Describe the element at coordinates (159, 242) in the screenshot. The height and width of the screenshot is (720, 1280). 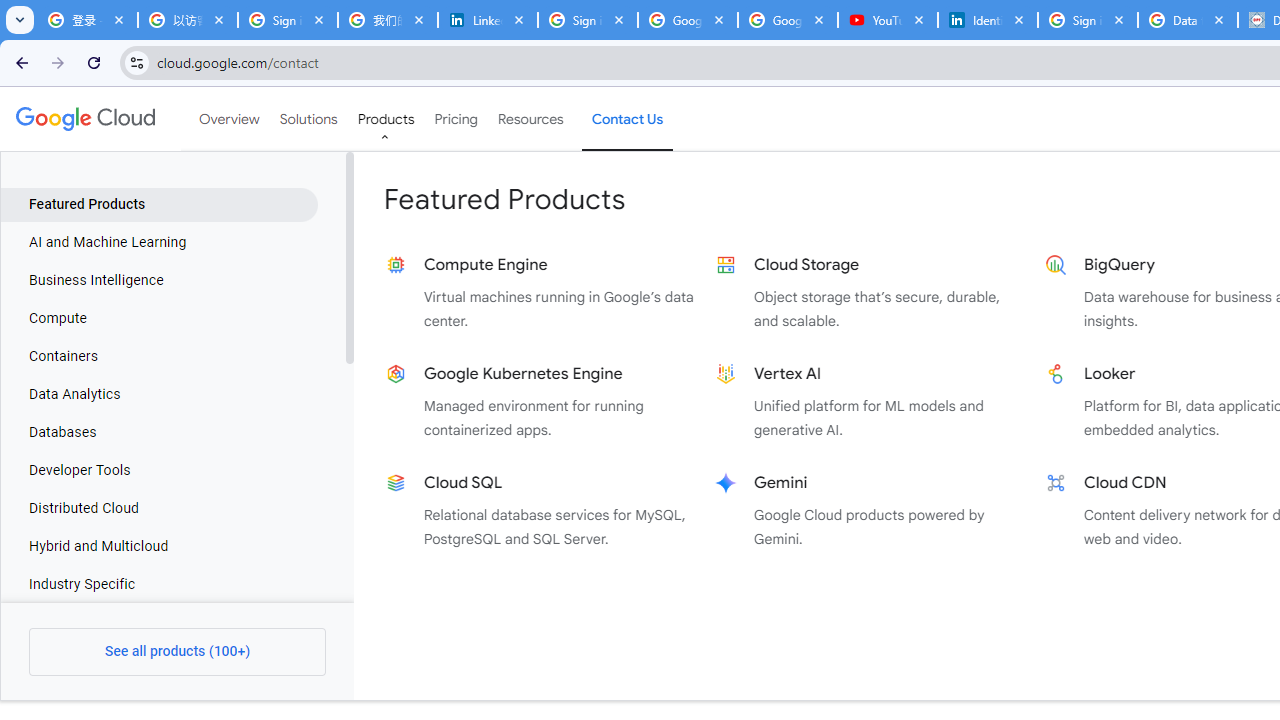
I see `AI and Machine Learning` at that location.